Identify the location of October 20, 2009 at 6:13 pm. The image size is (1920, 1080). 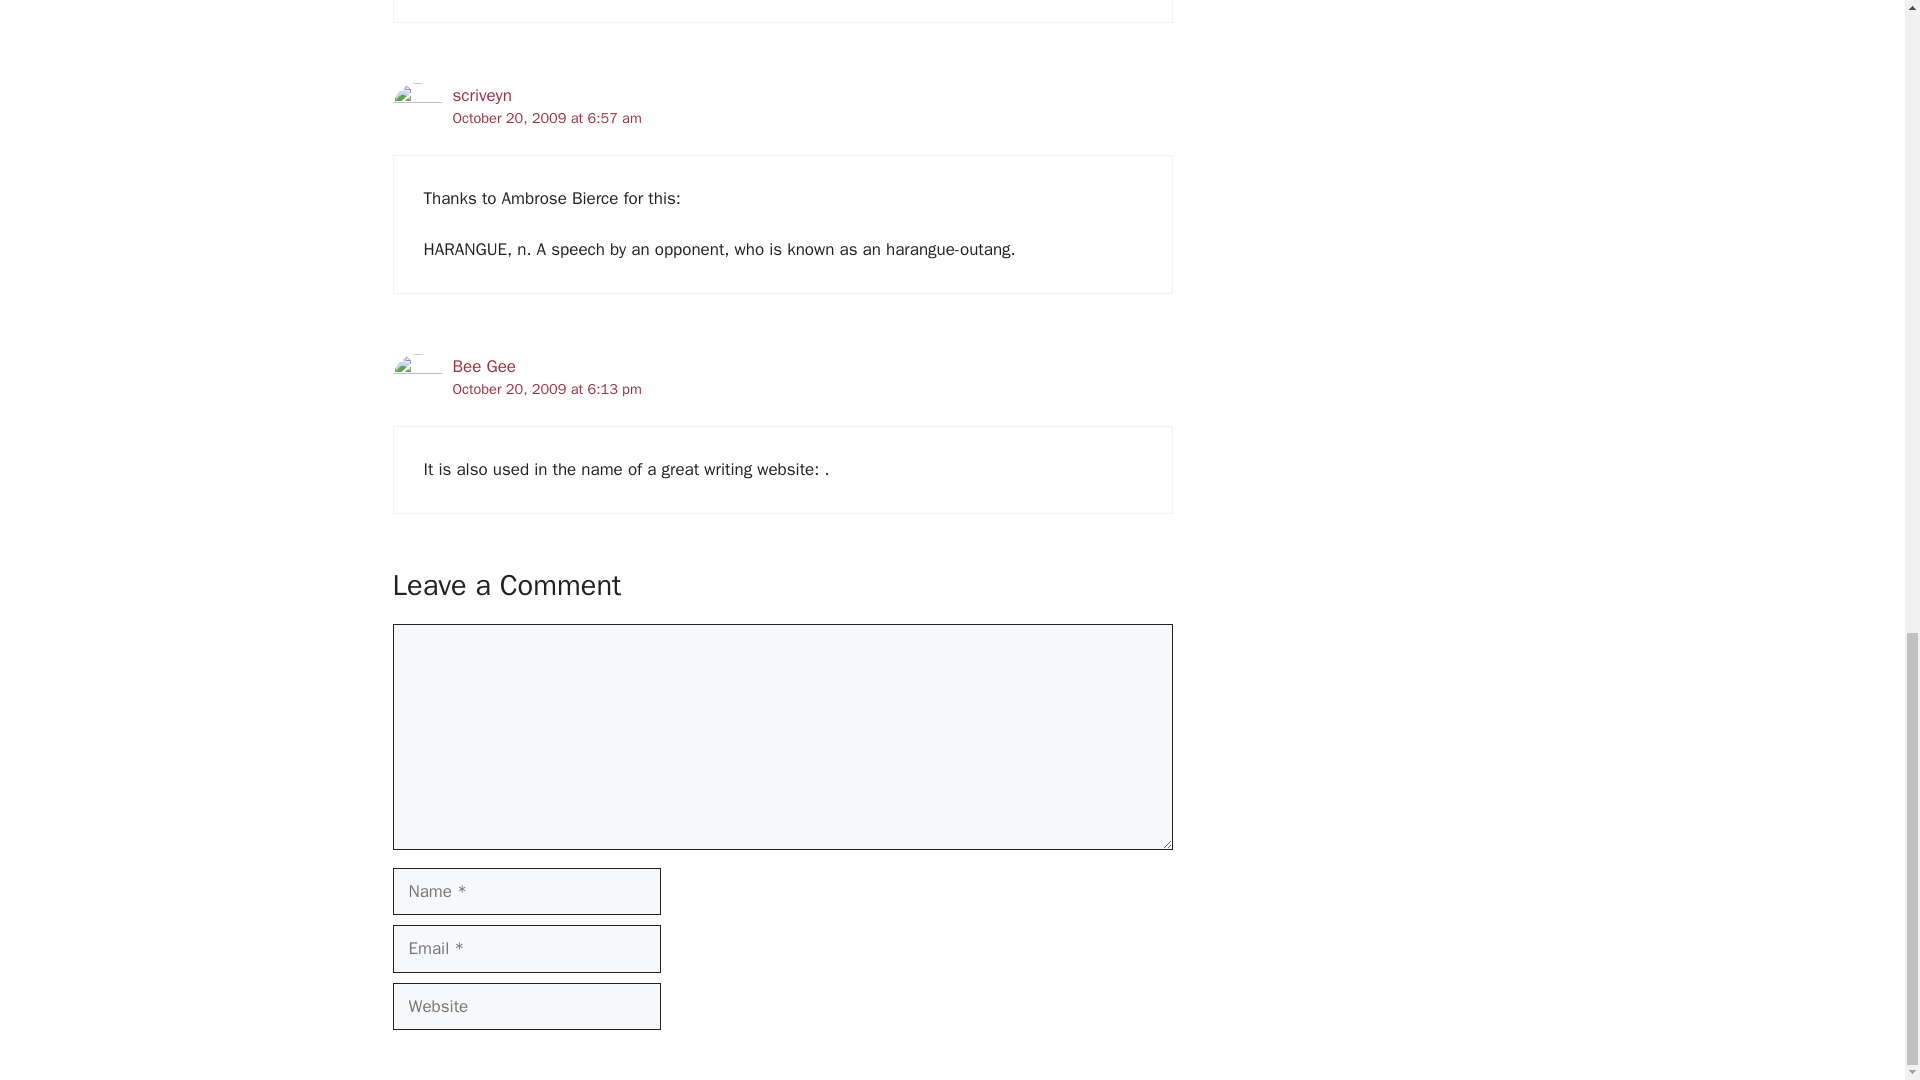
(546, 389).